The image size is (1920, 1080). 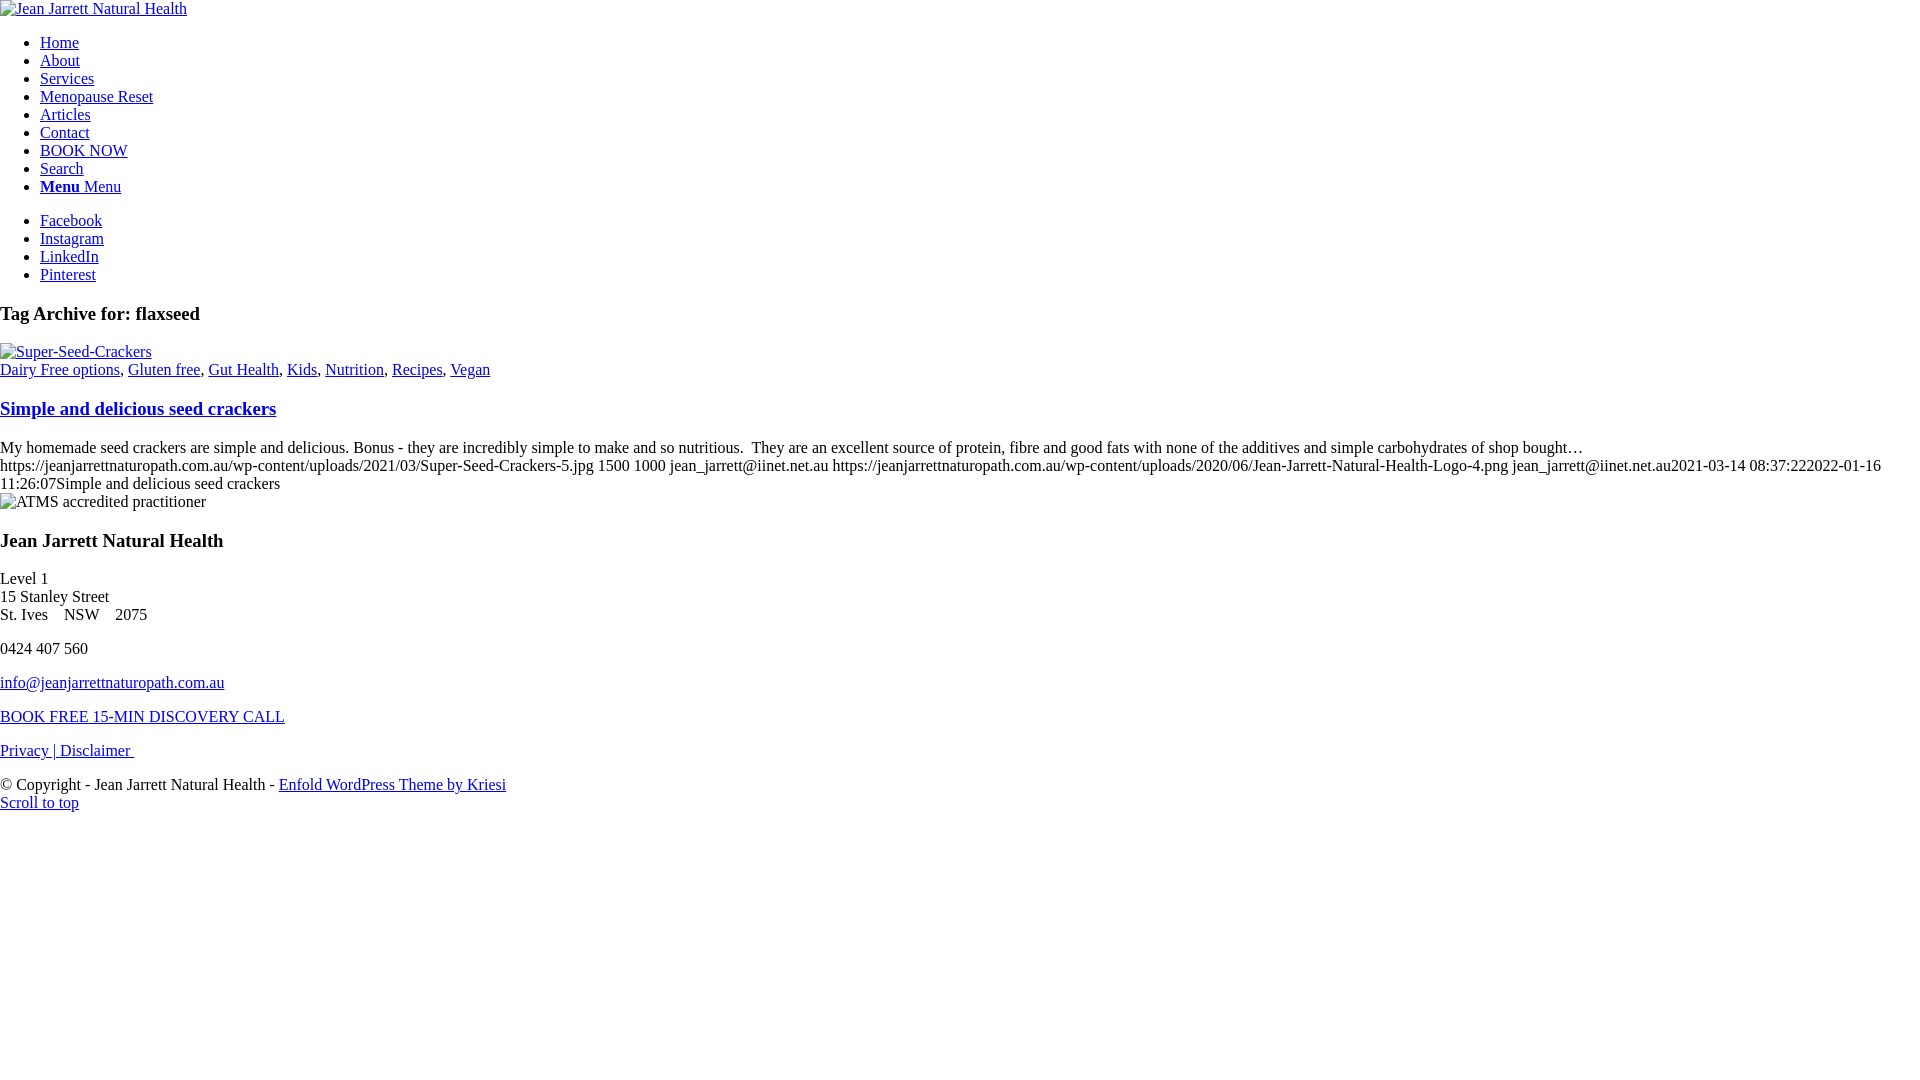 I want to click on Kids, so click(x=302, y=370).